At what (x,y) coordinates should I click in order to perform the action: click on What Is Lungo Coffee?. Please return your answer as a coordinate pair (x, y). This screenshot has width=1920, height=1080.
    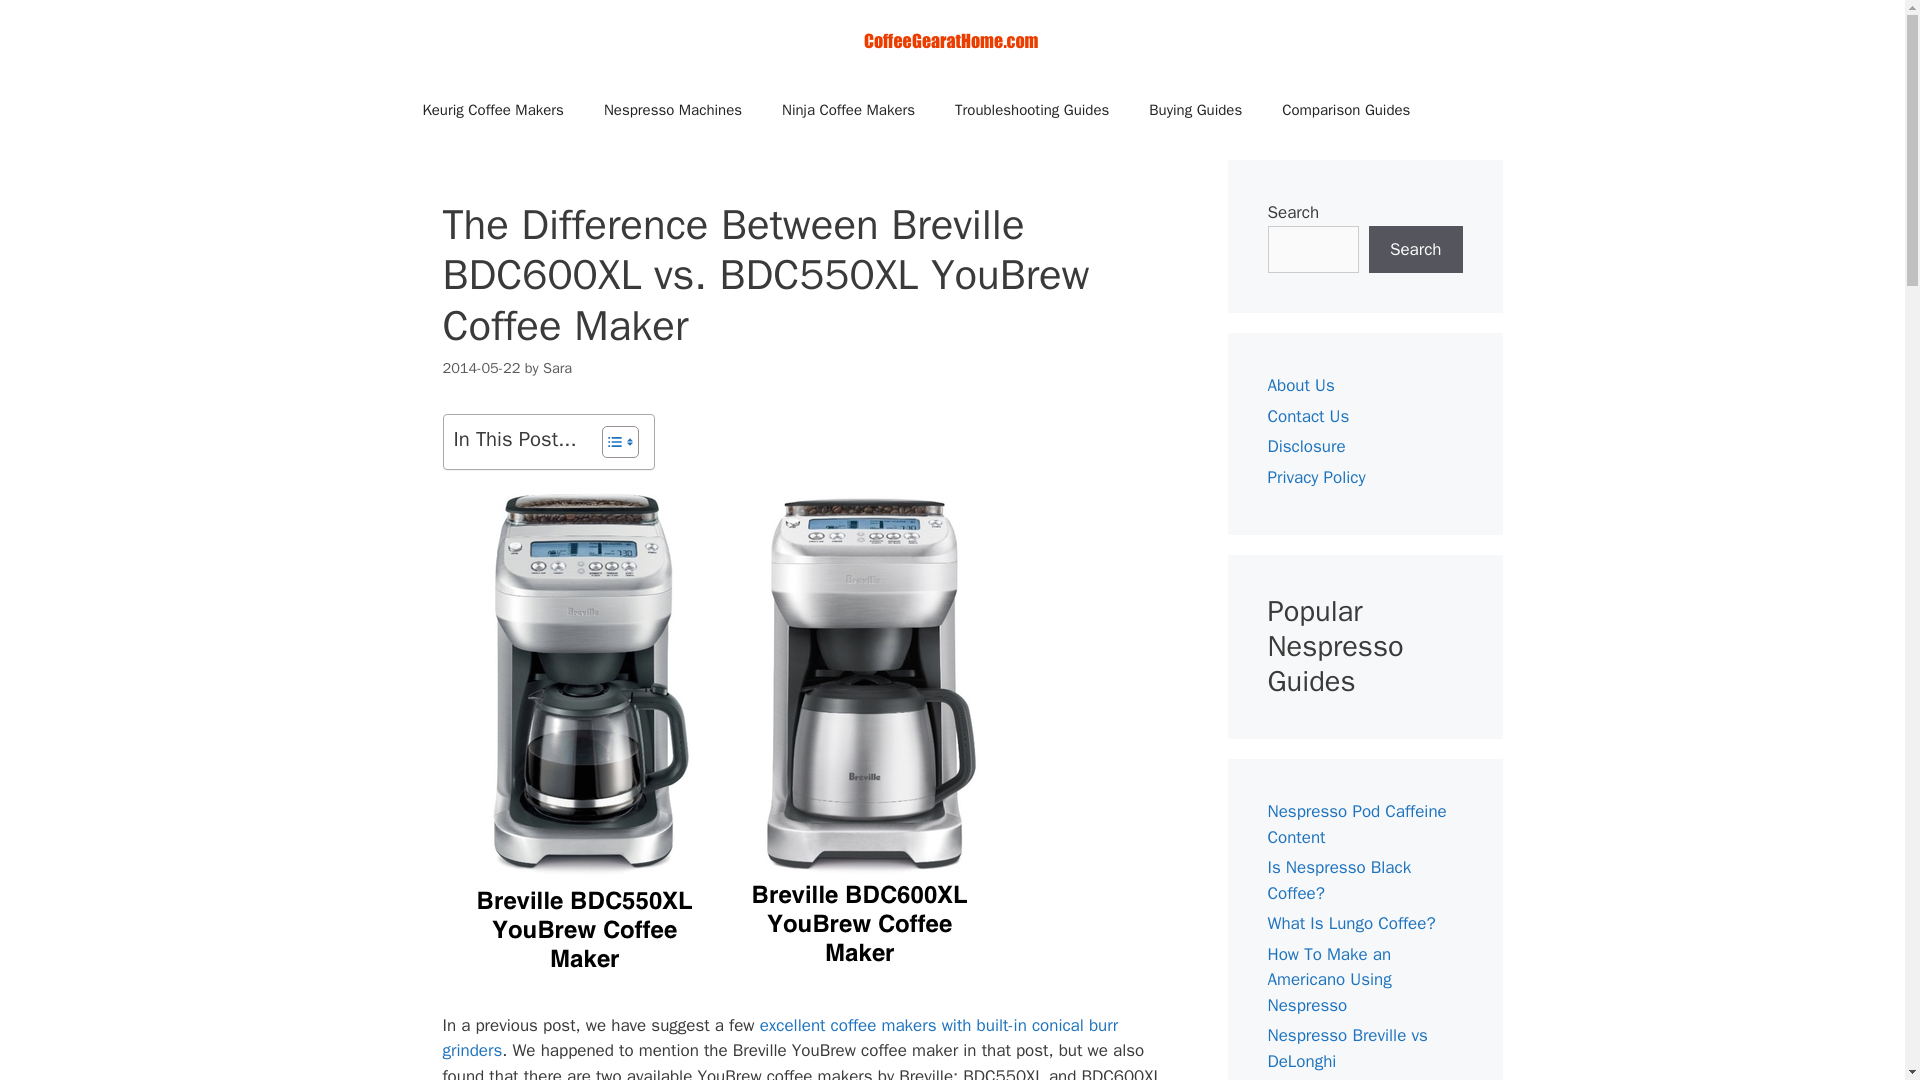
    Looking at the image, I should click on (1352, 923).